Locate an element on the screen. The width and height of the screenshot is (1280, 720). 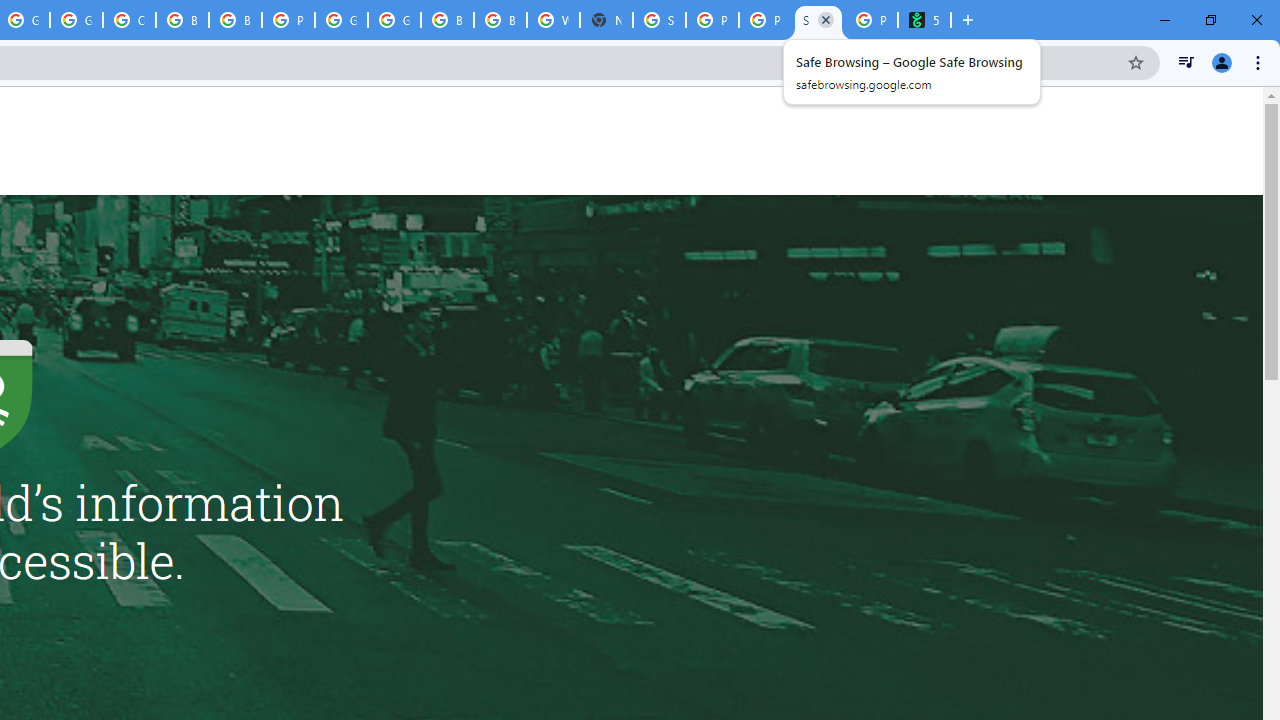
Google Cloud Platform is located at coordinates (394, 20).